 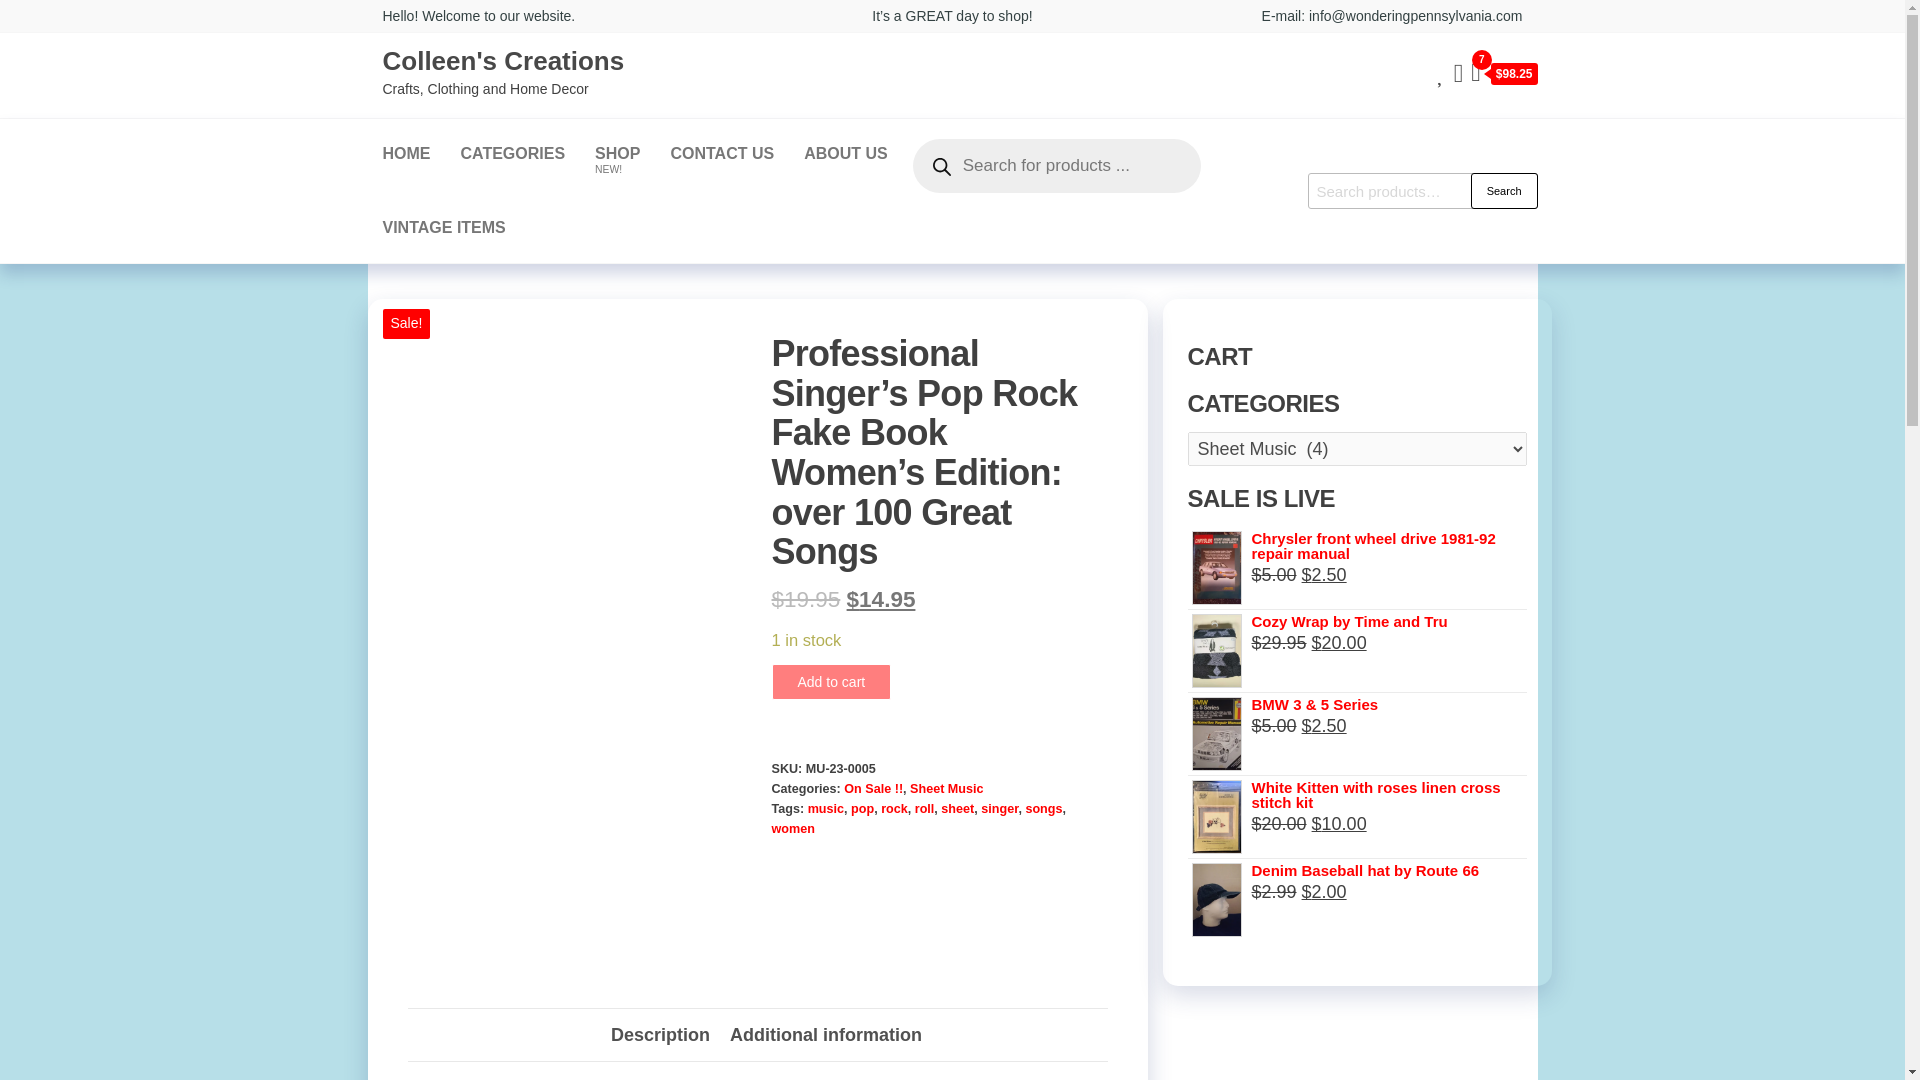 I want to click on pop, so click(x=406, y=154).